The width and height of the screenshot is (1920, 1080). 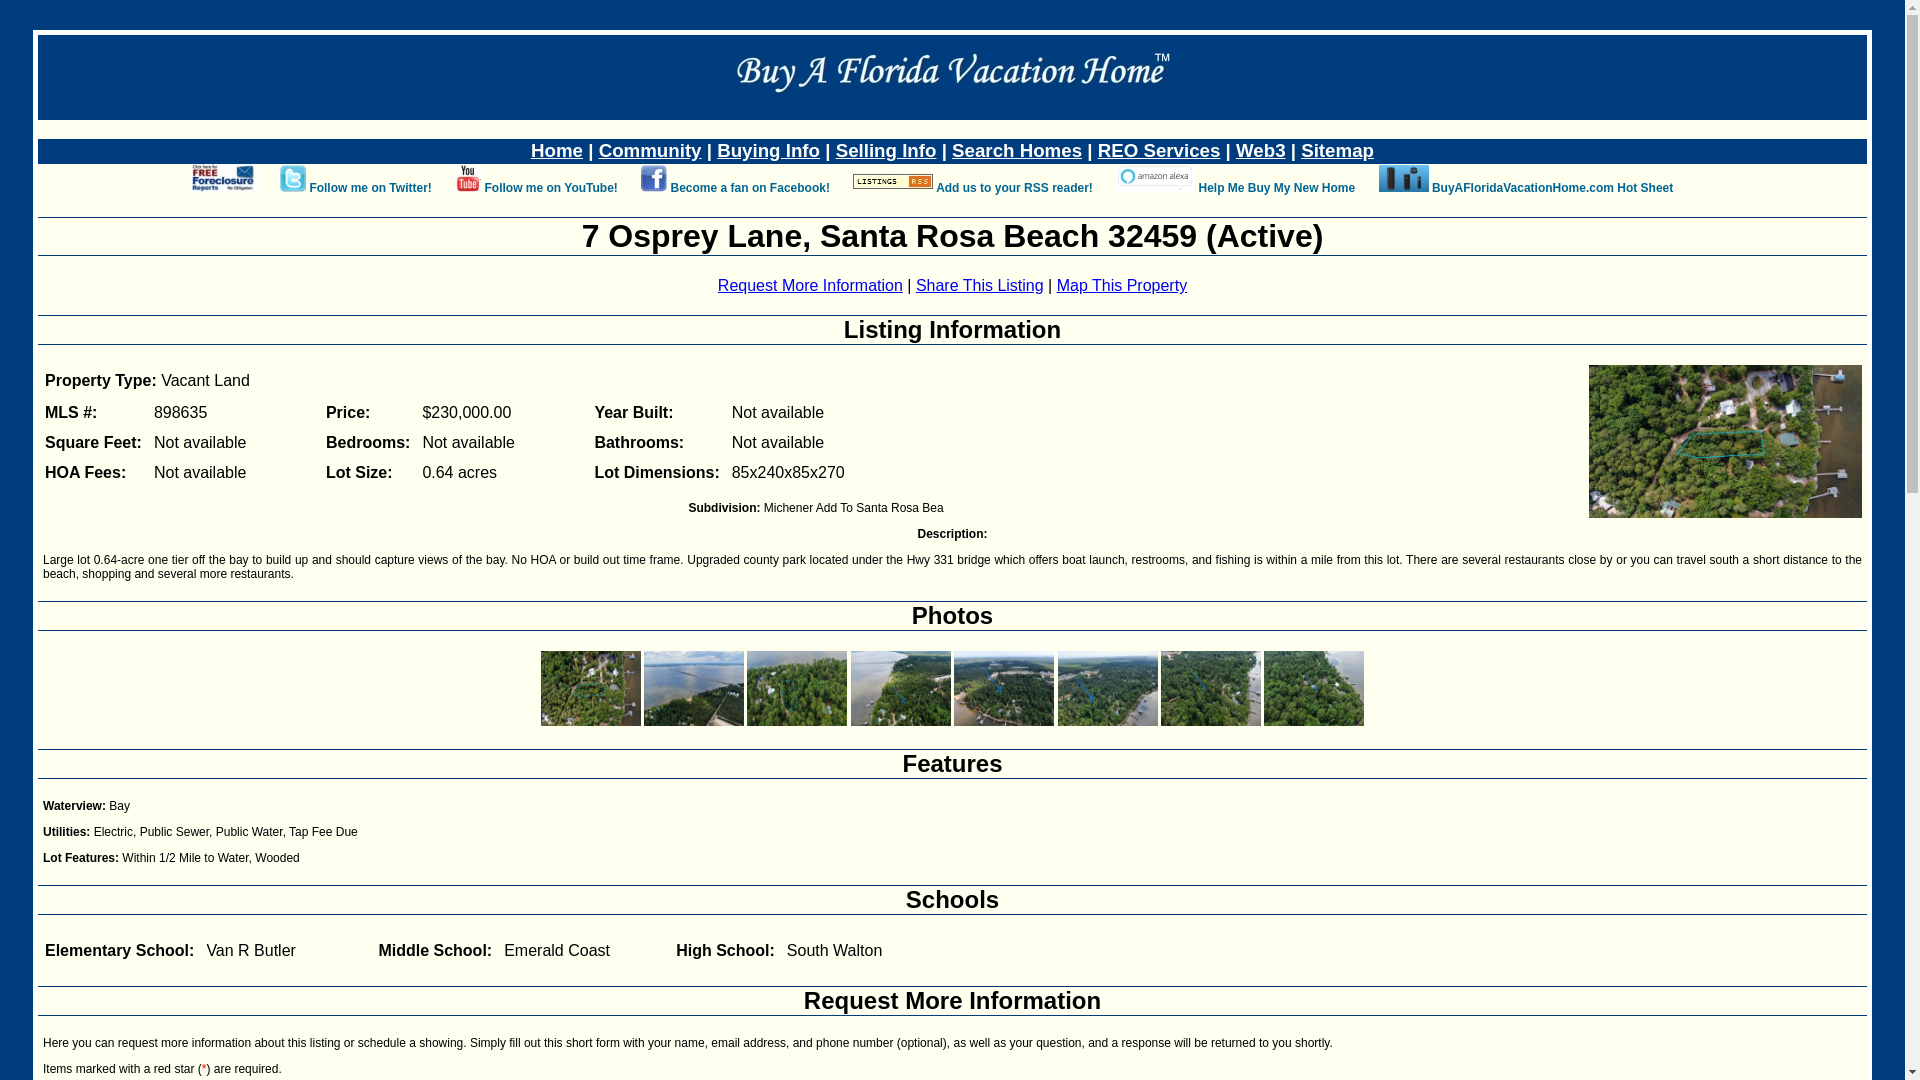 I want to click on Request More Information, so click(x=952, y=1000).